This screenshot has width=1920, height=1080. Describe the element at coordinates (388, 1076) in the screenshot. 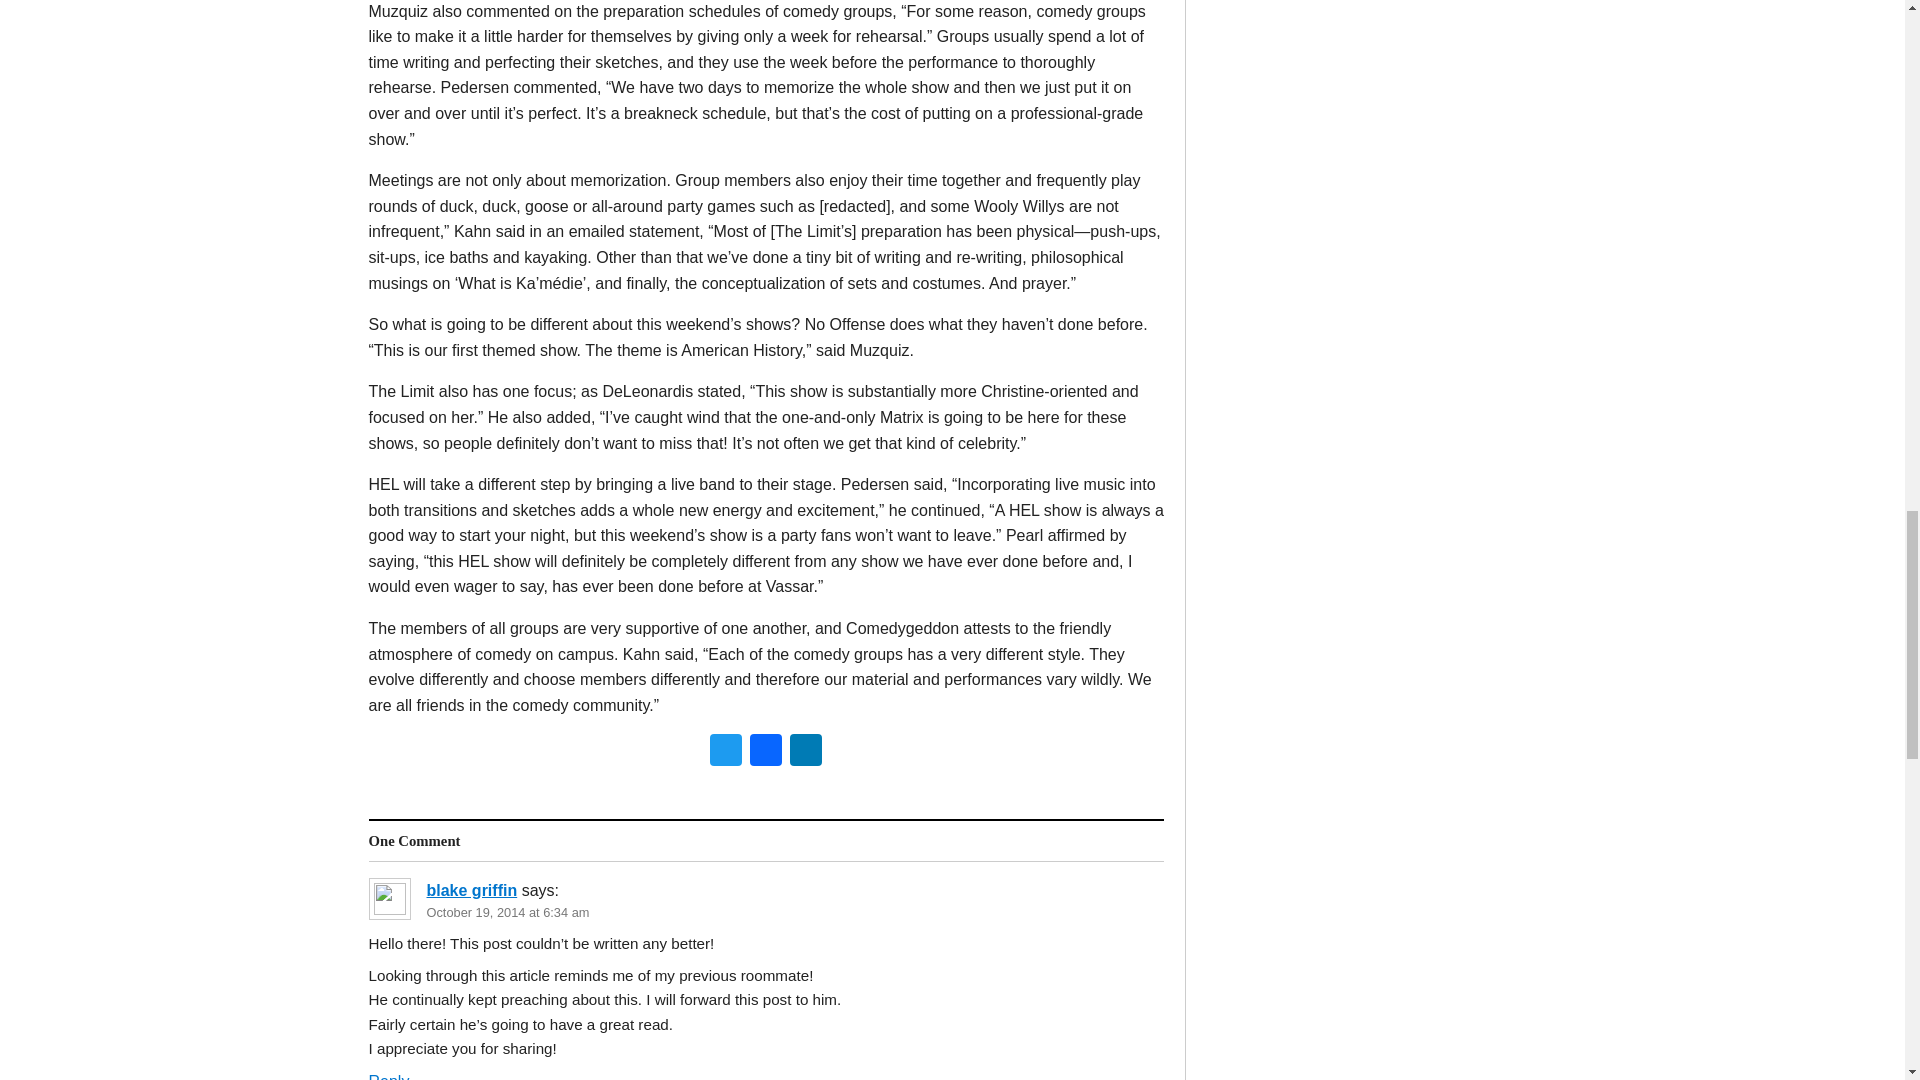

I see `Reply` at that location.